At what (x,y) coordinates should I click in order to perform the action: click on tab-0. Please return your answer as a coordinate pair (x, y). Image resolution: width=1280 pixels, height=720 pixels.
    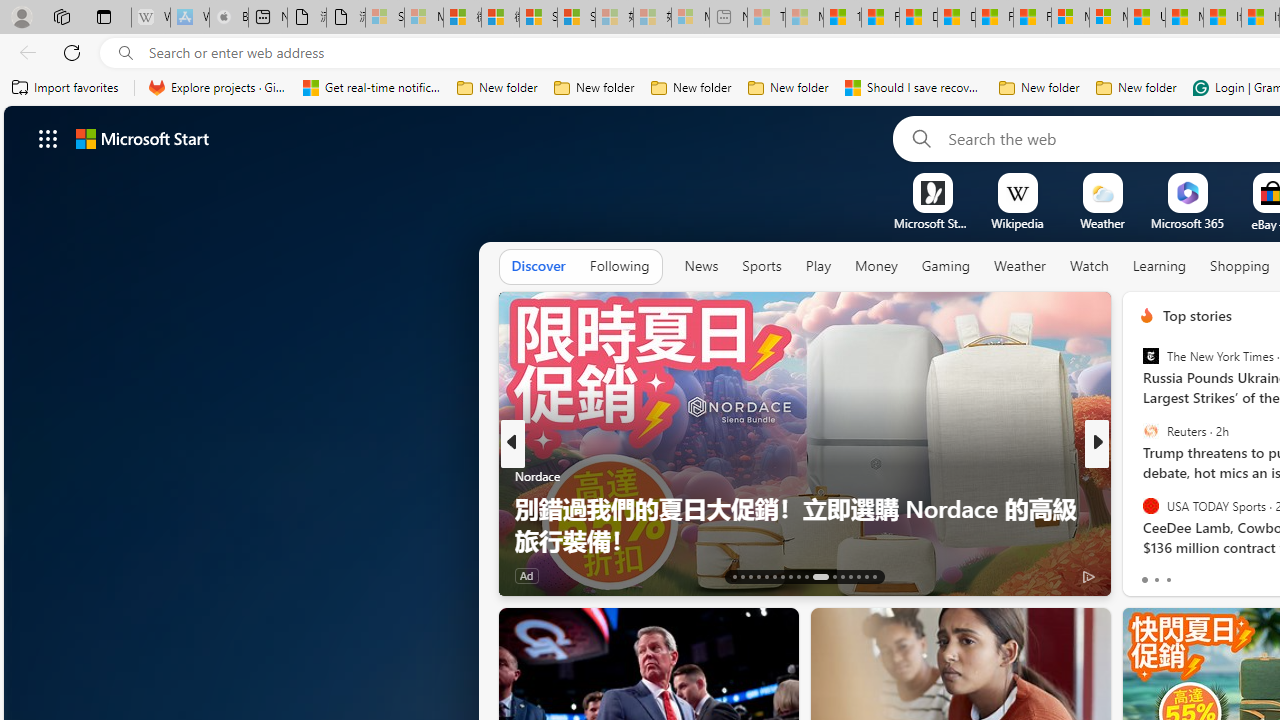
    Looking at the image, I should click on (1144, 580).